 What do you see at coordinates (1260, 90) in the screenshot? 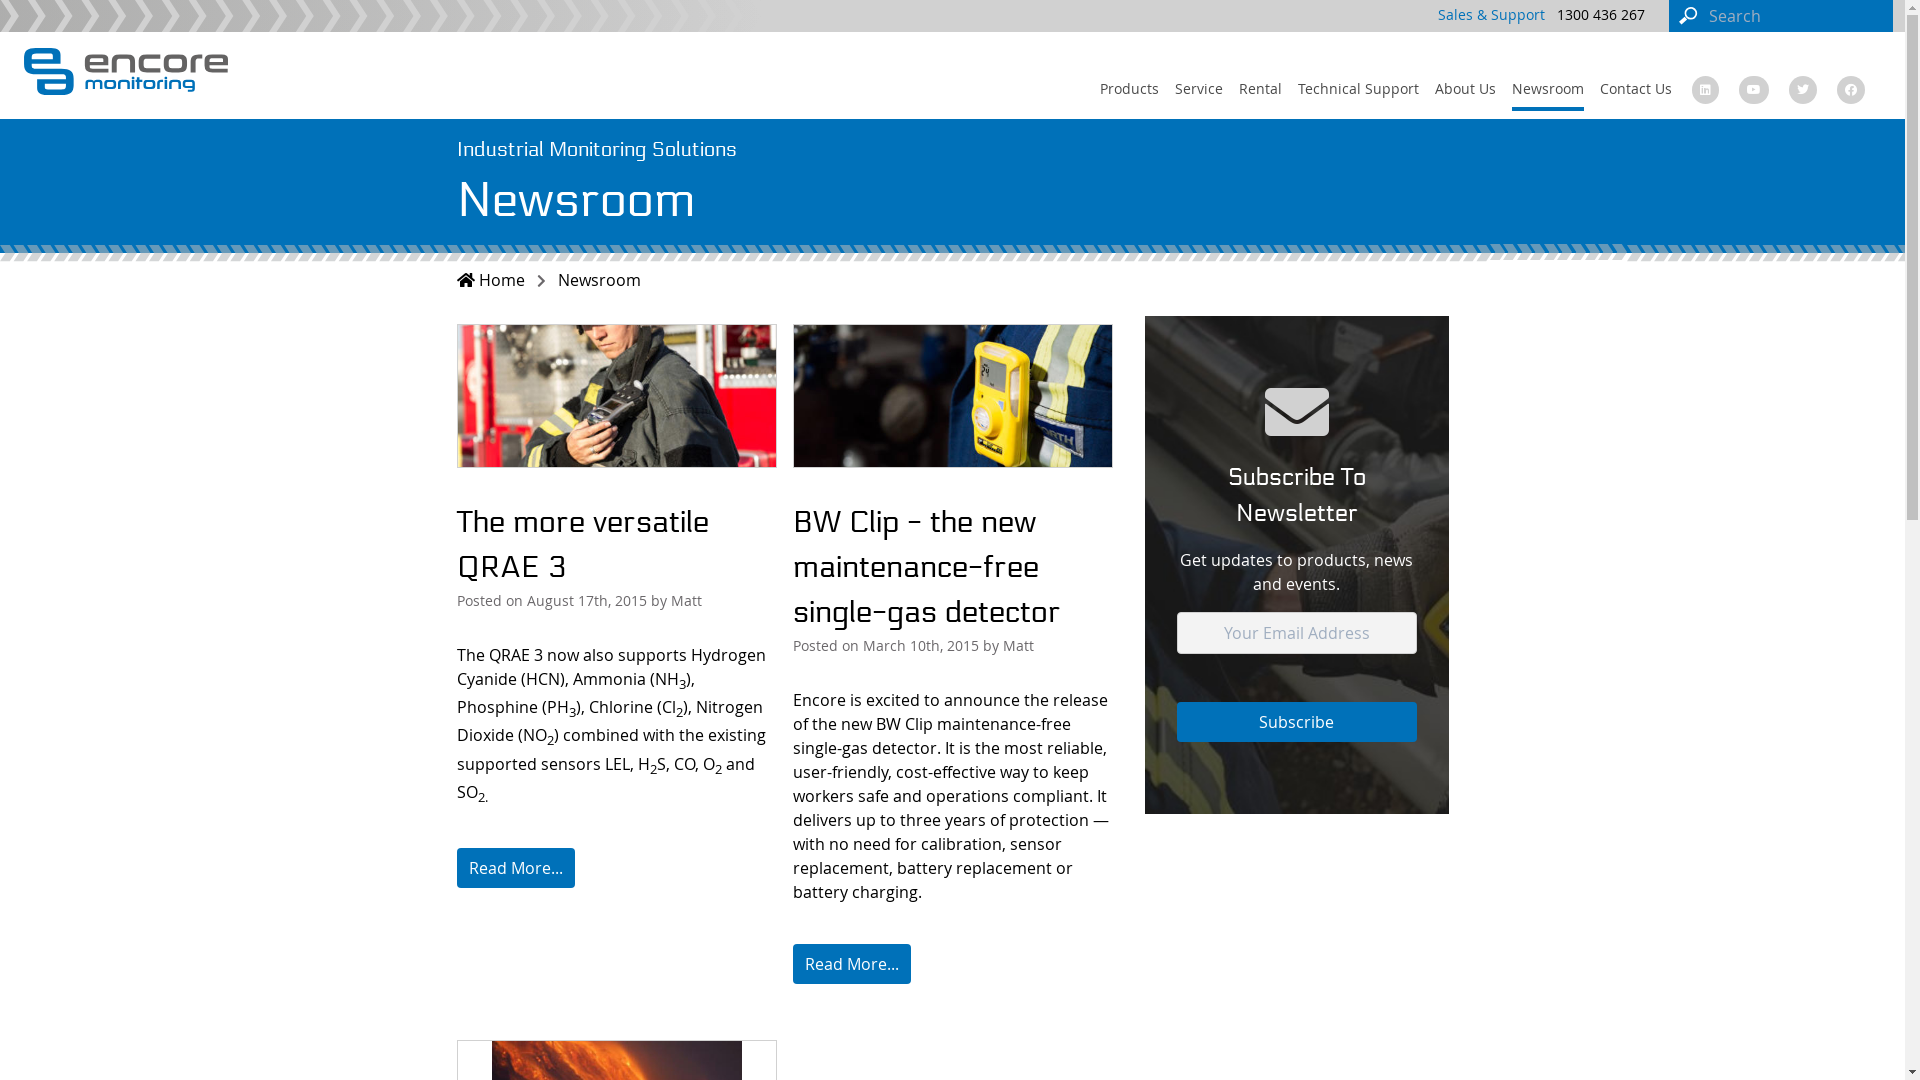
I see `Rental` at bounding box center [1260, 90].